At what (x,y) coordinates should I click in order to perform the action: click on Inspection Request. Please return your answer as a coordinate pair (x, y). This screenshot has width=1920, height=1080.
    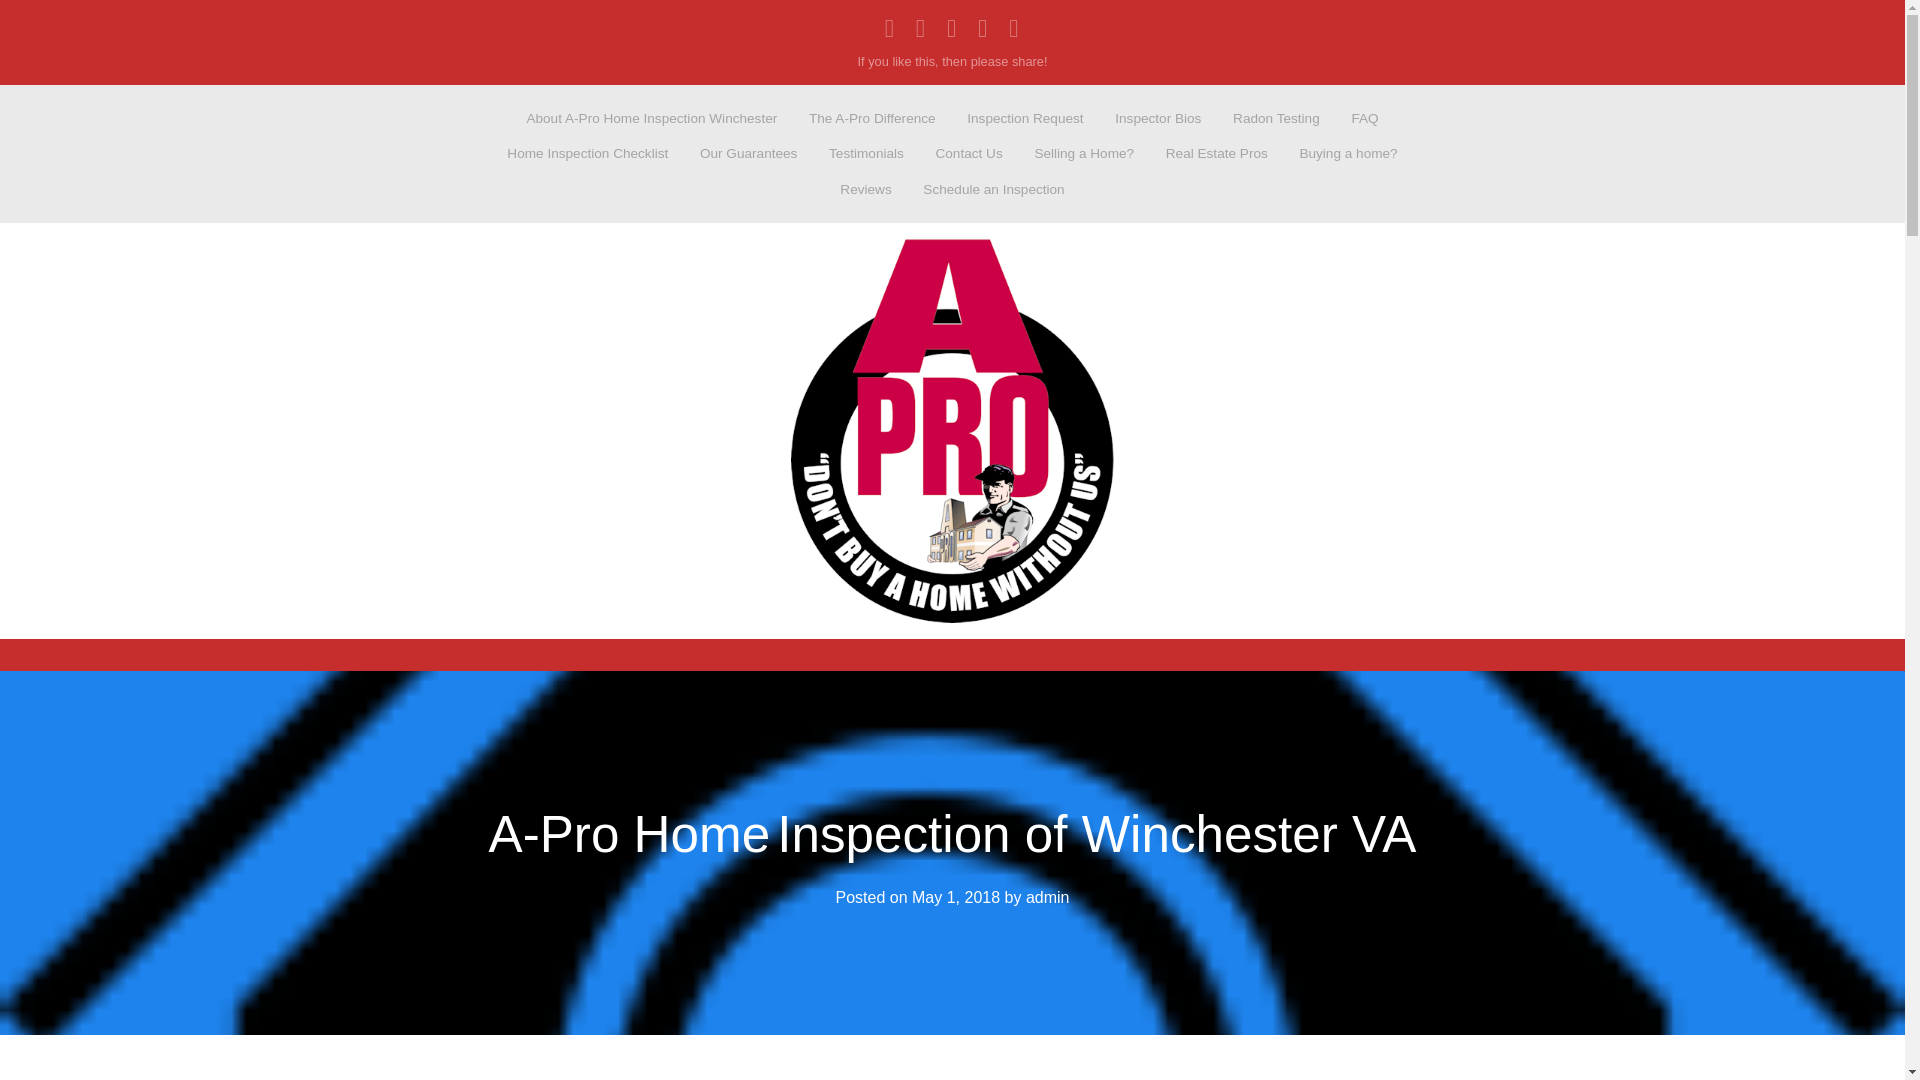
    Looking at the image, I should click on (1026, 118).